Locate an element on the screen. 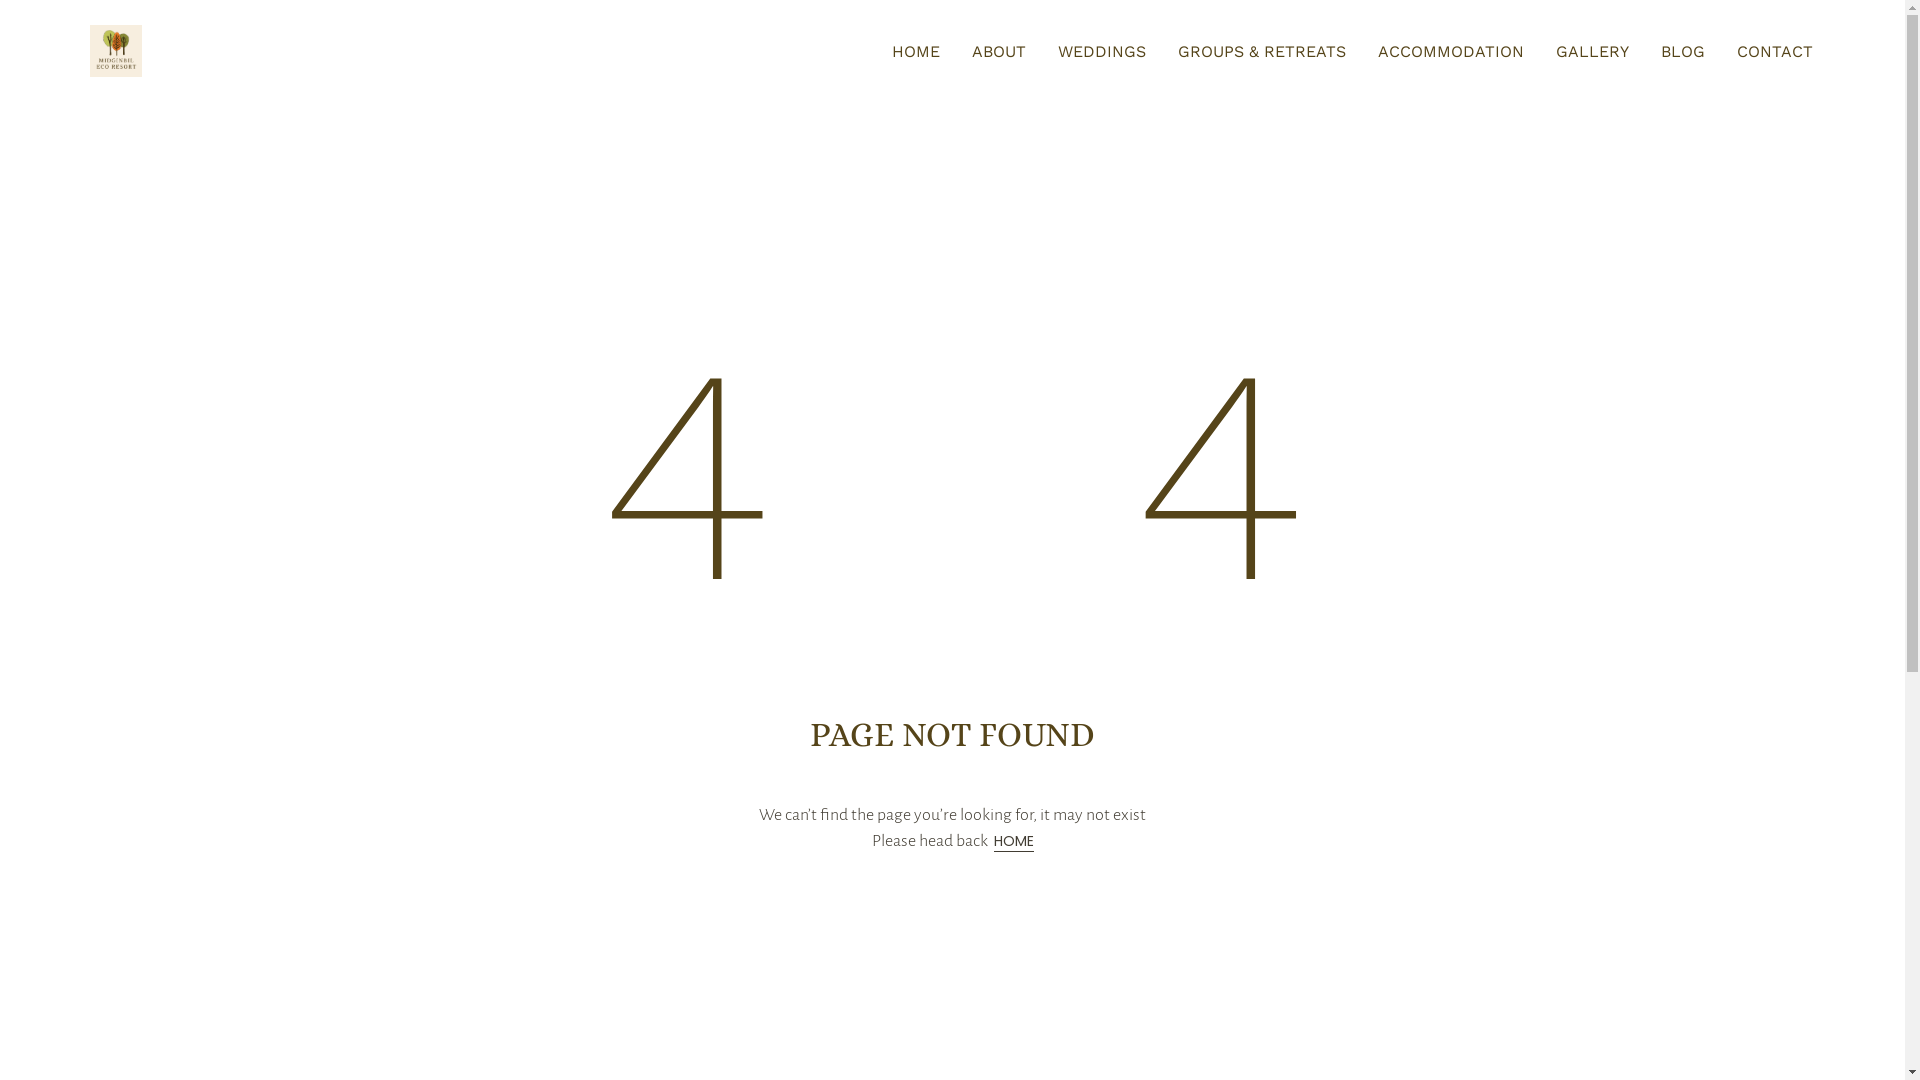  GROUPS & RETREATS is located at coordinates (1262, 52).